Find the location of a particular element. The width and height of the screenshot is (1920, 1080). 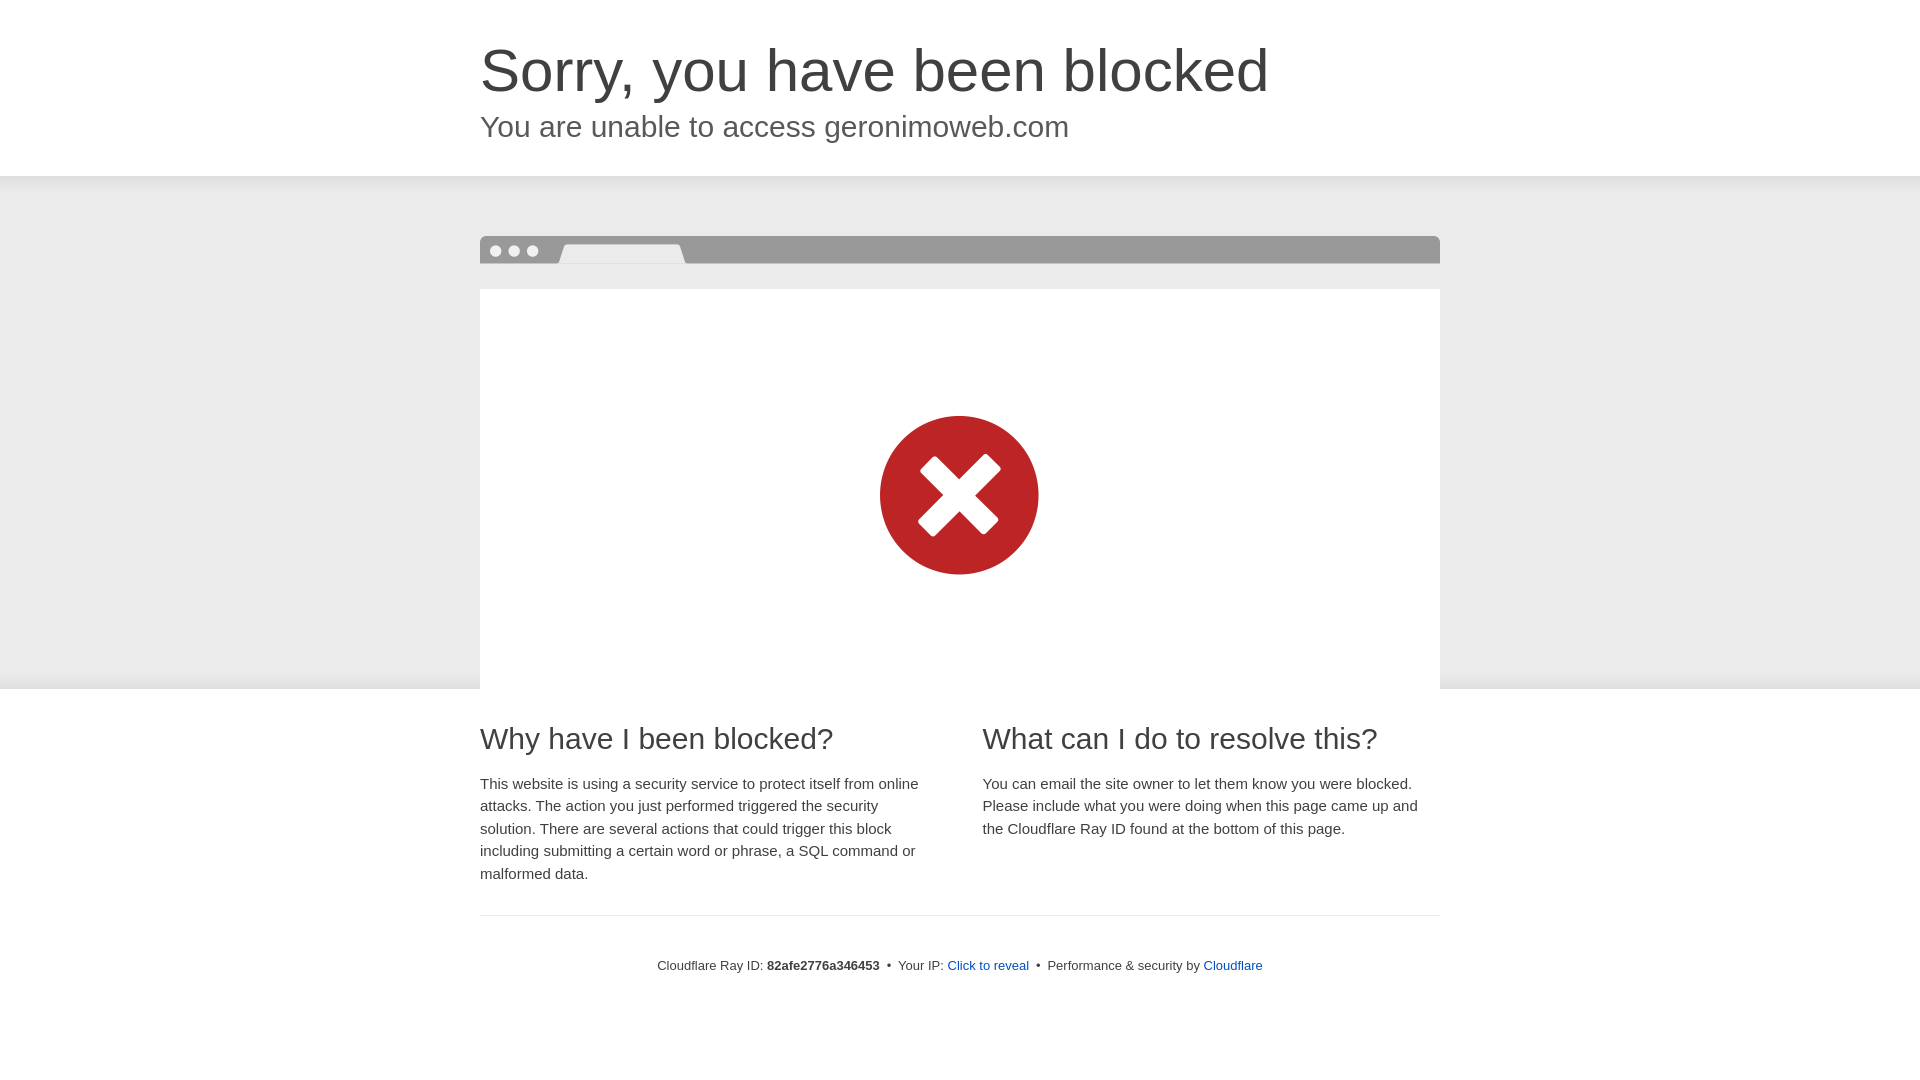

Click to reveal is located at coordinates (989, 966).